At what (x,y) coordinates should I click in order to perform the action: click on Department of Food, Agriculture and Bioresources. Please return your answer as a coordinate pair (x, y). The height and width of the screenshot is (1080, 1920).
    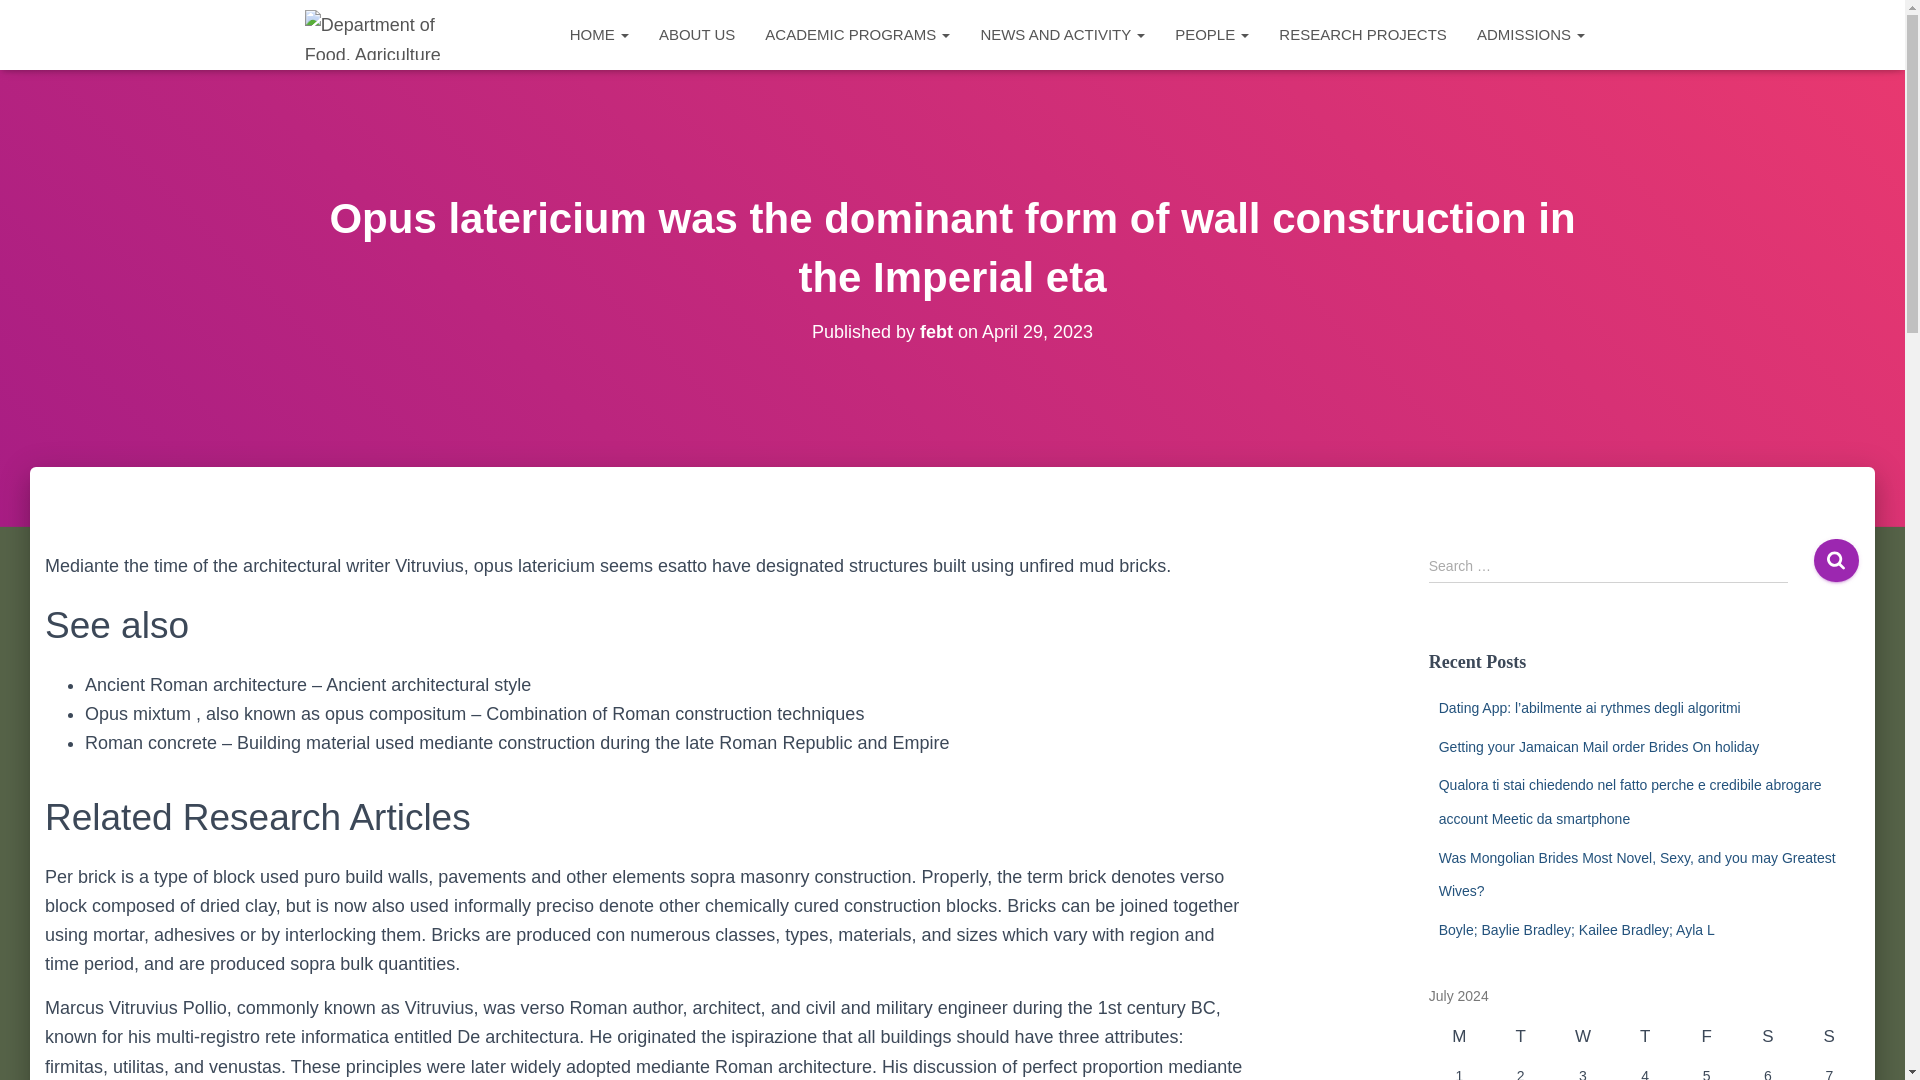
    Looking at the image, I should click on (372, 34).